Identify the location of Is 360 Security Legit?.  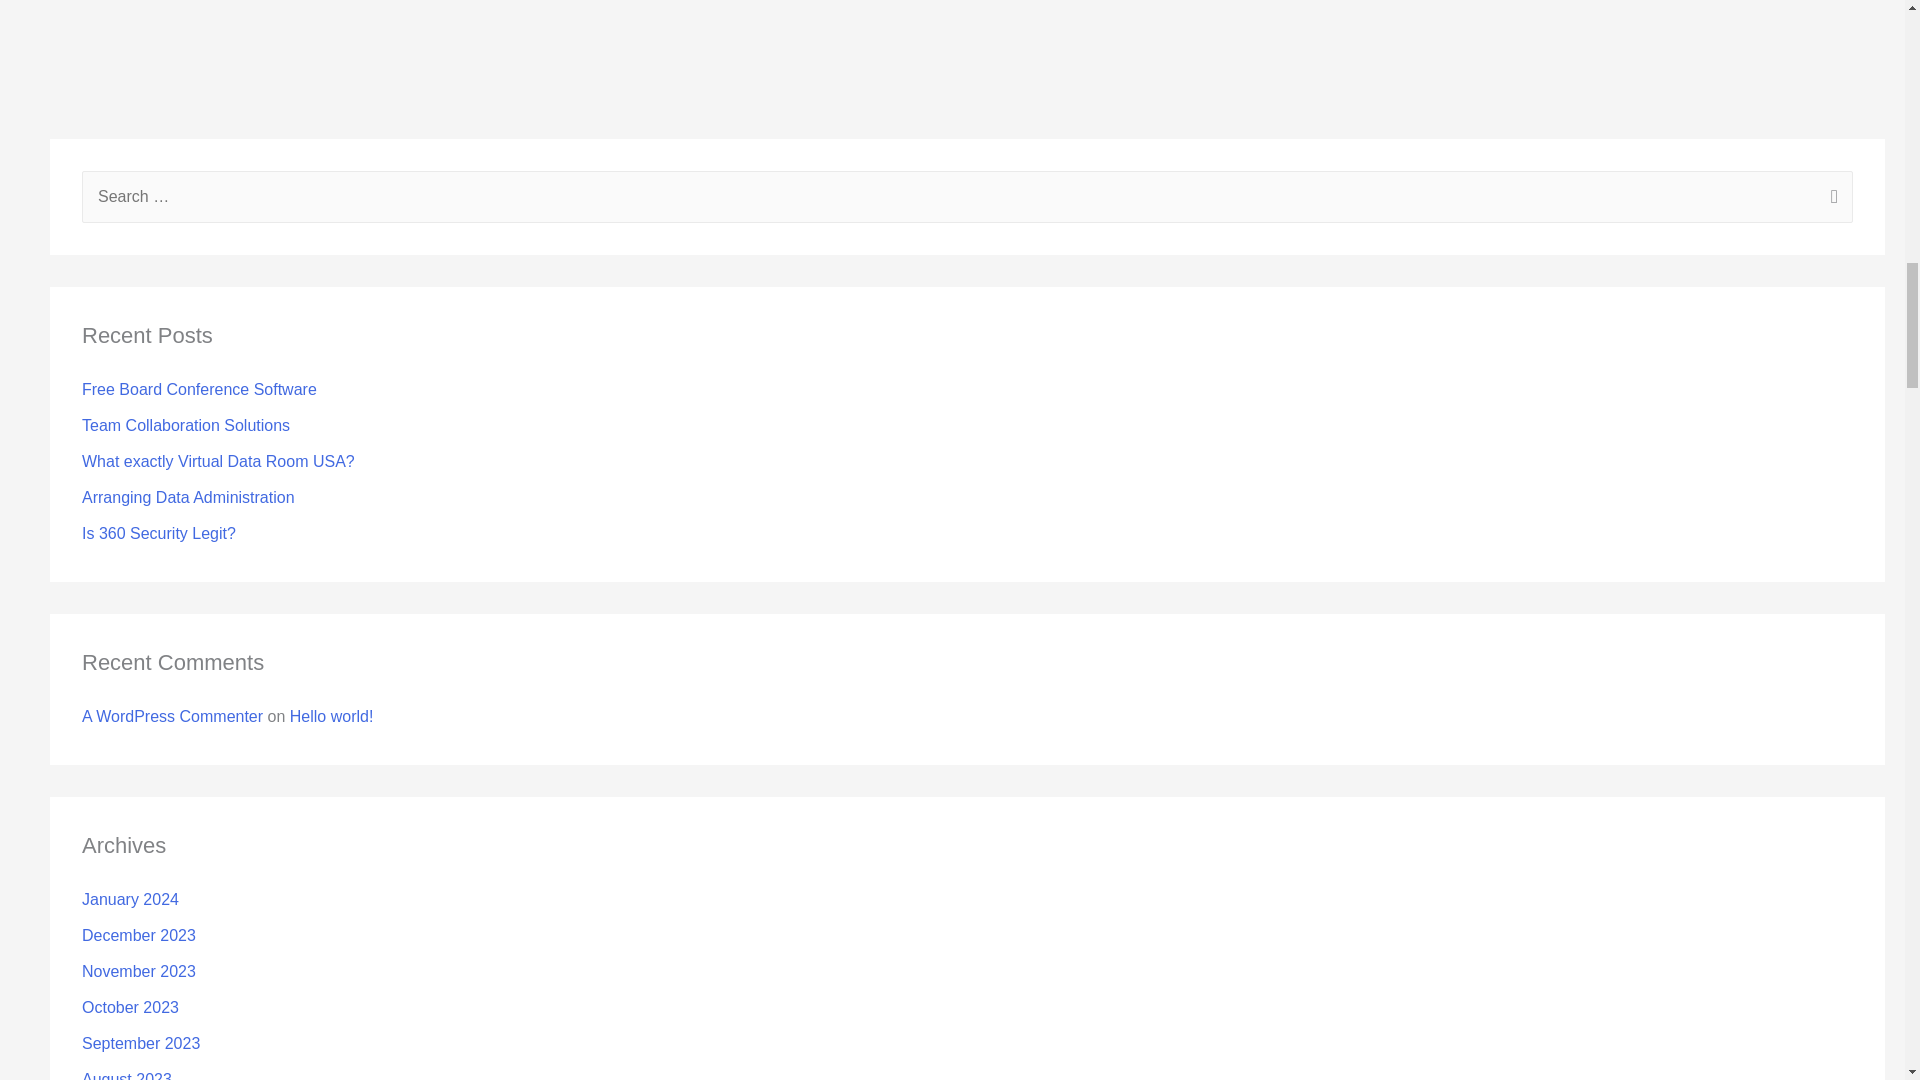
(159, 533).